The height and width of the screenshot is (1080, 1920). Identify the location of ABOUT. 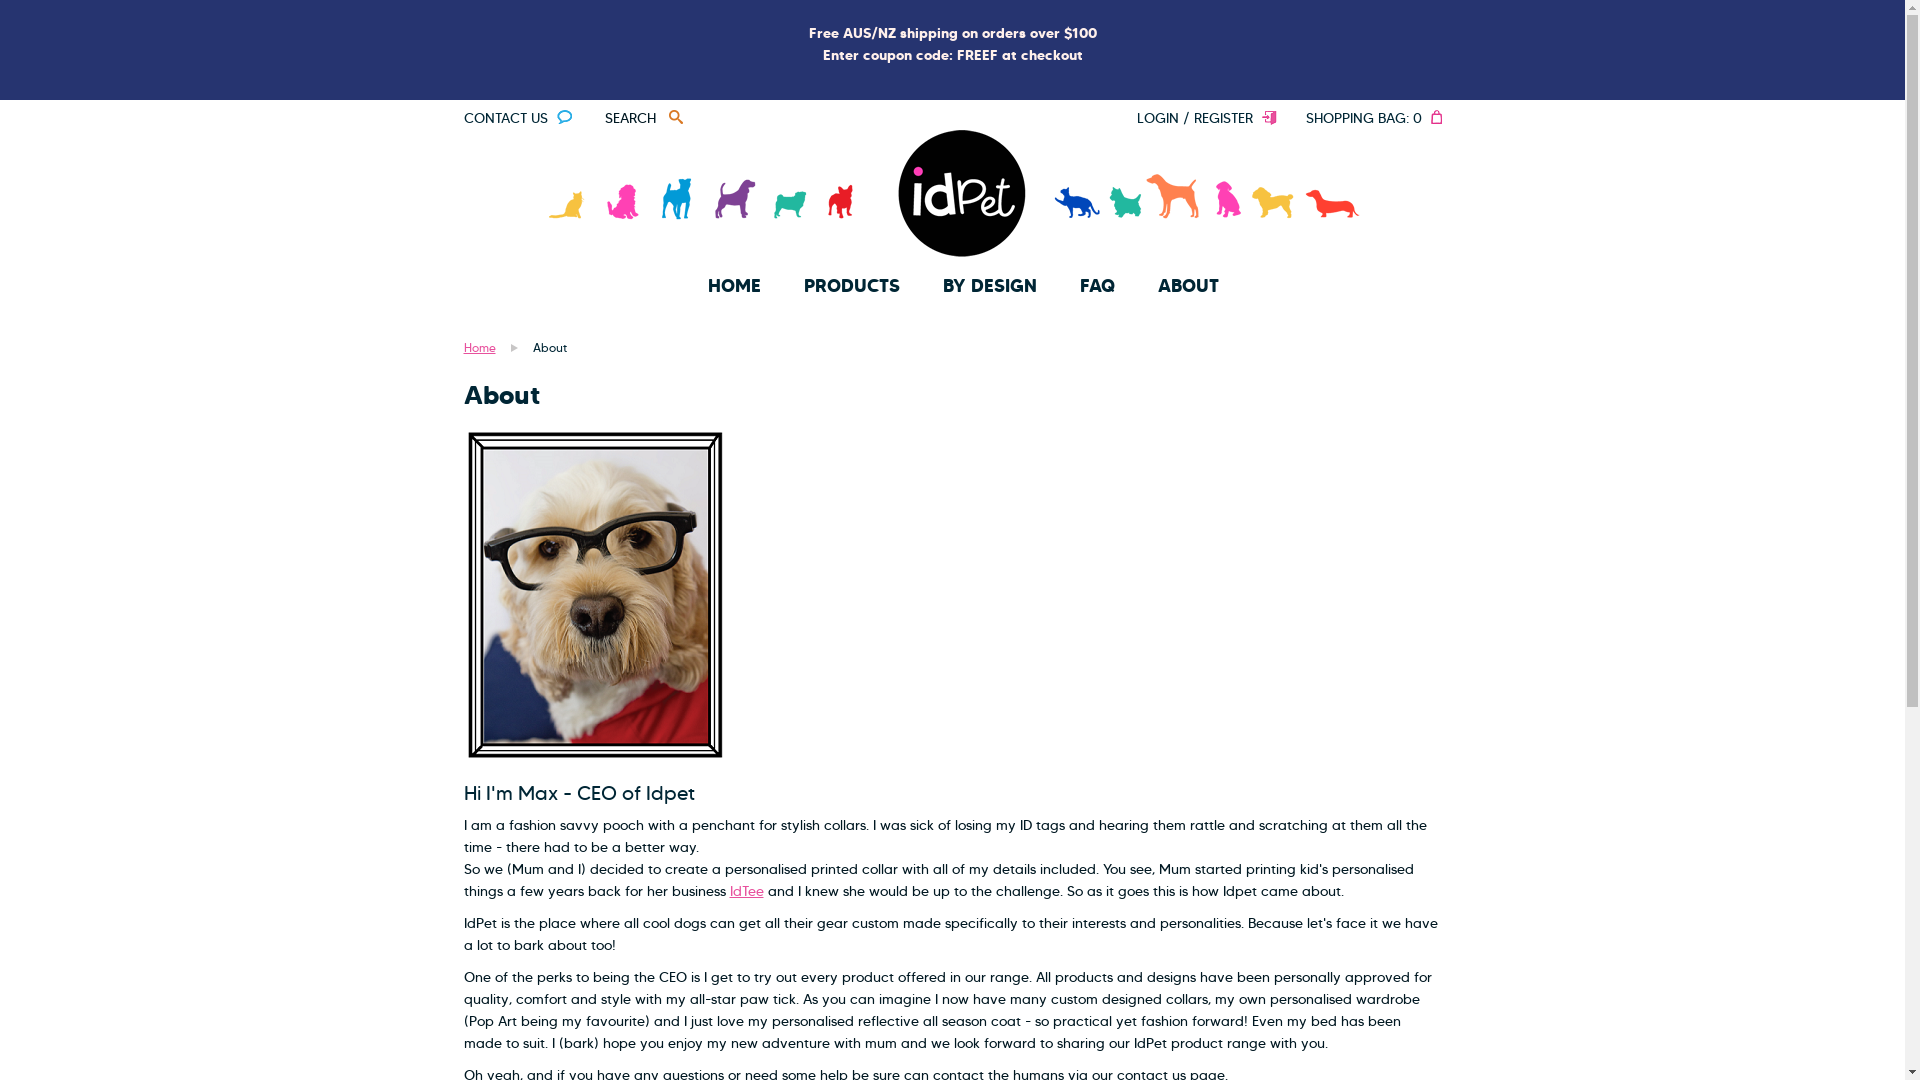
(1188, 286).